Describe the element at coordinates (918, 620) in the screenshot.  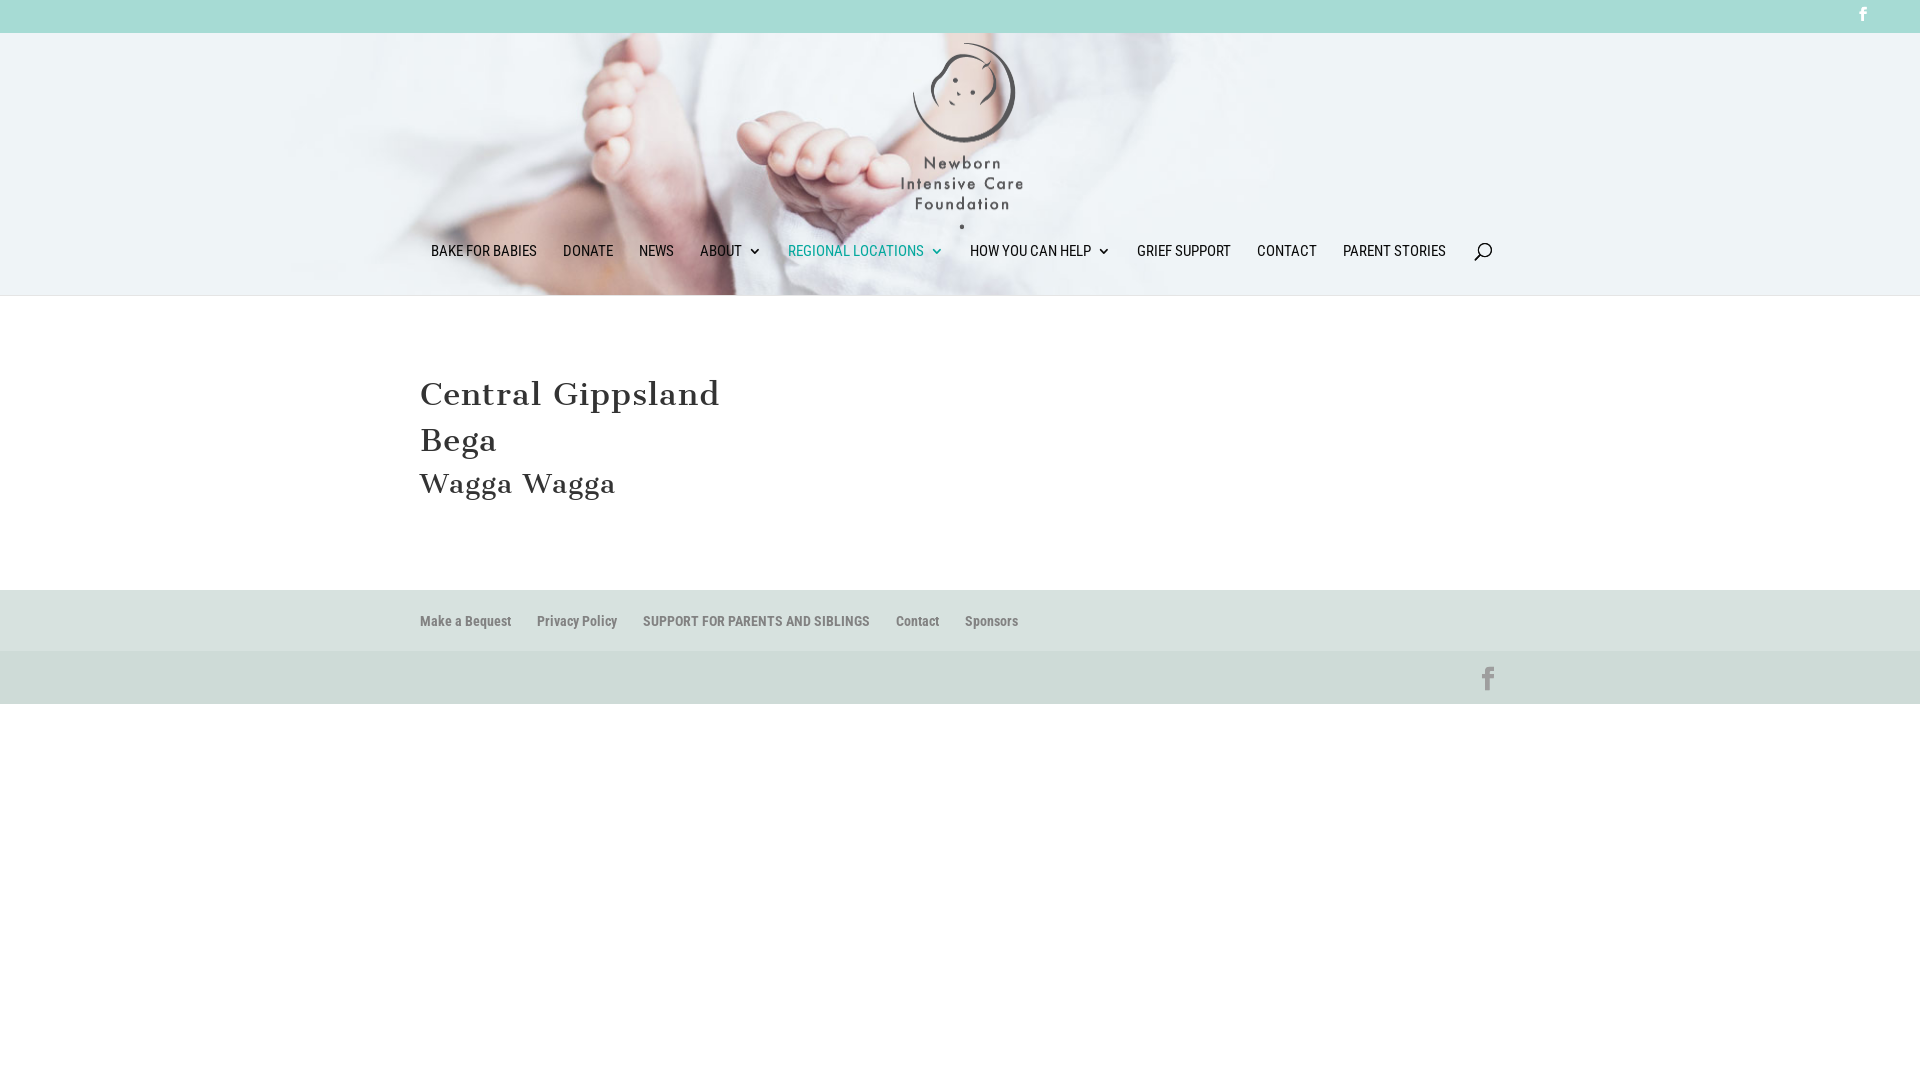
I see `Contact` at that location.